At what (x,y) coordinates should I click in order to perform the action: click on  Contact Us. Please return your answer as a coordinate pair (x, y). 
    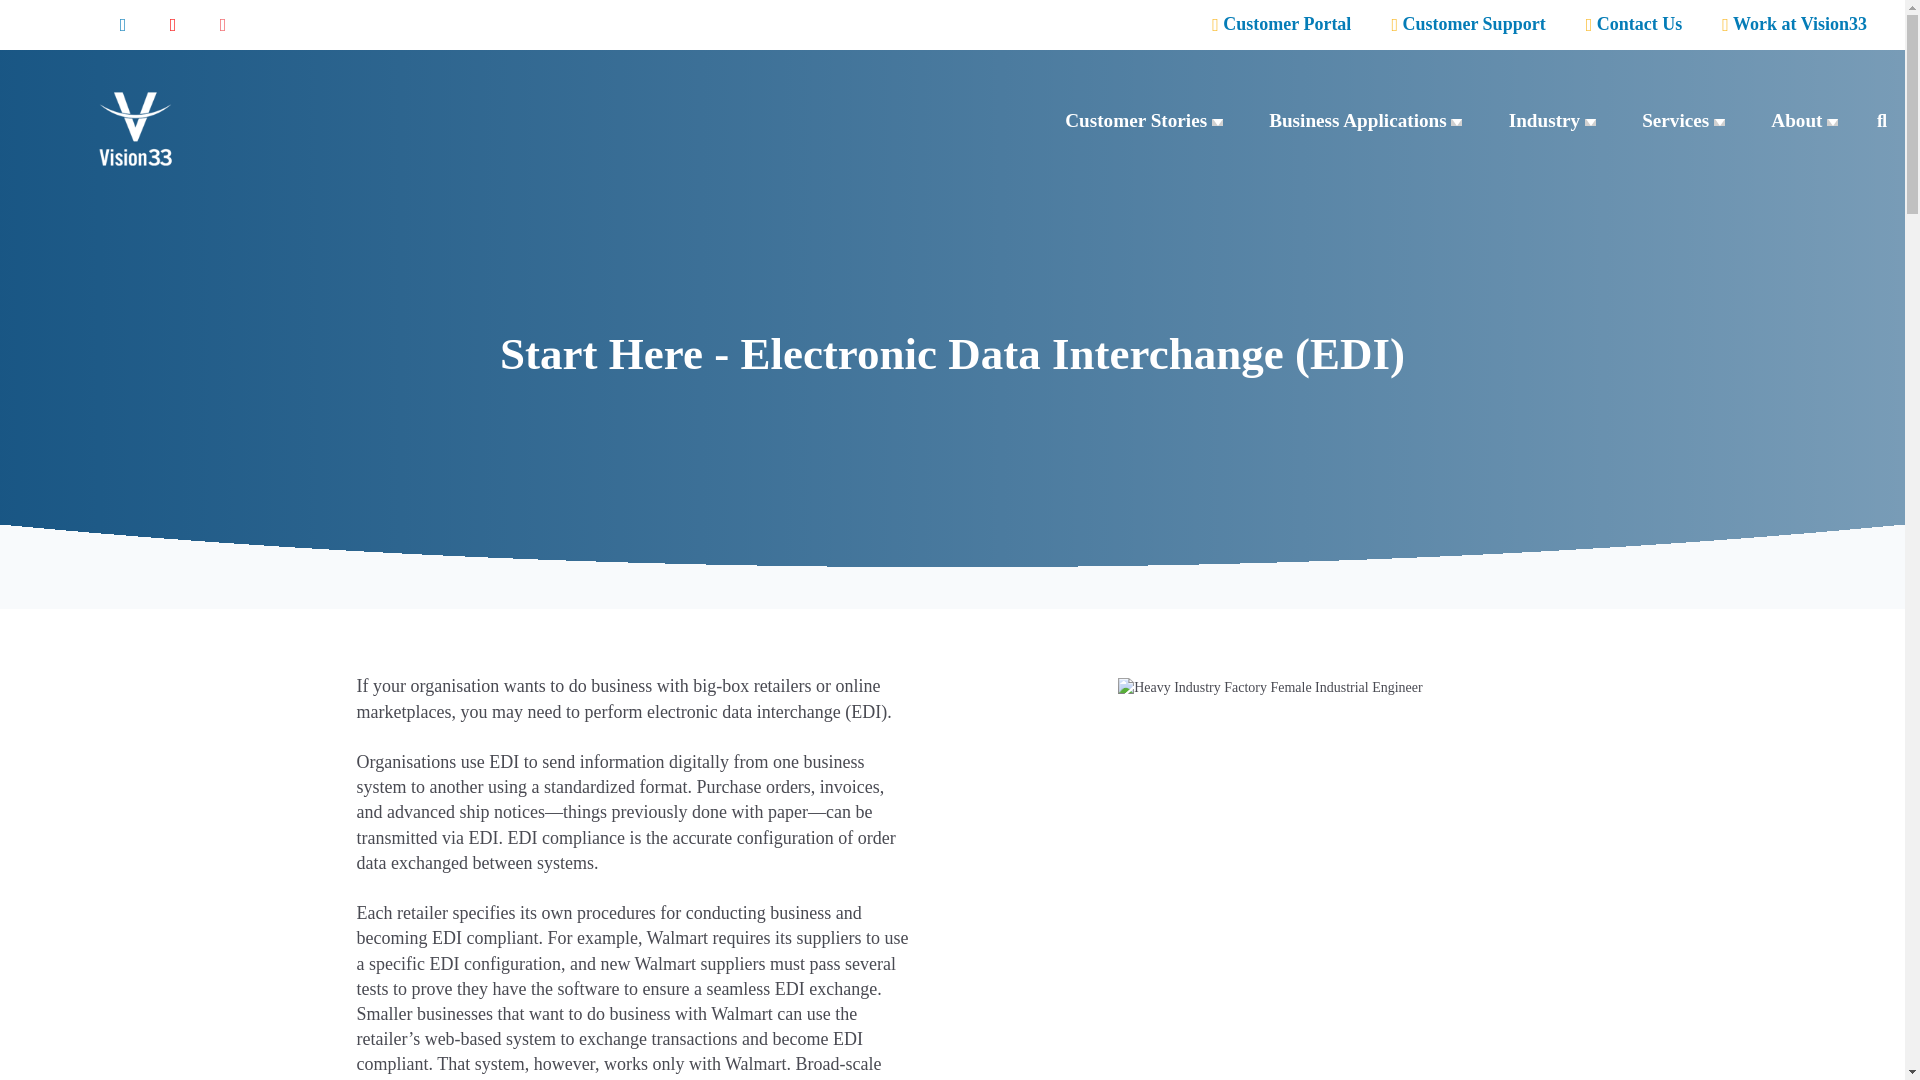
    Looking at the image, I should click on (1634, 24).